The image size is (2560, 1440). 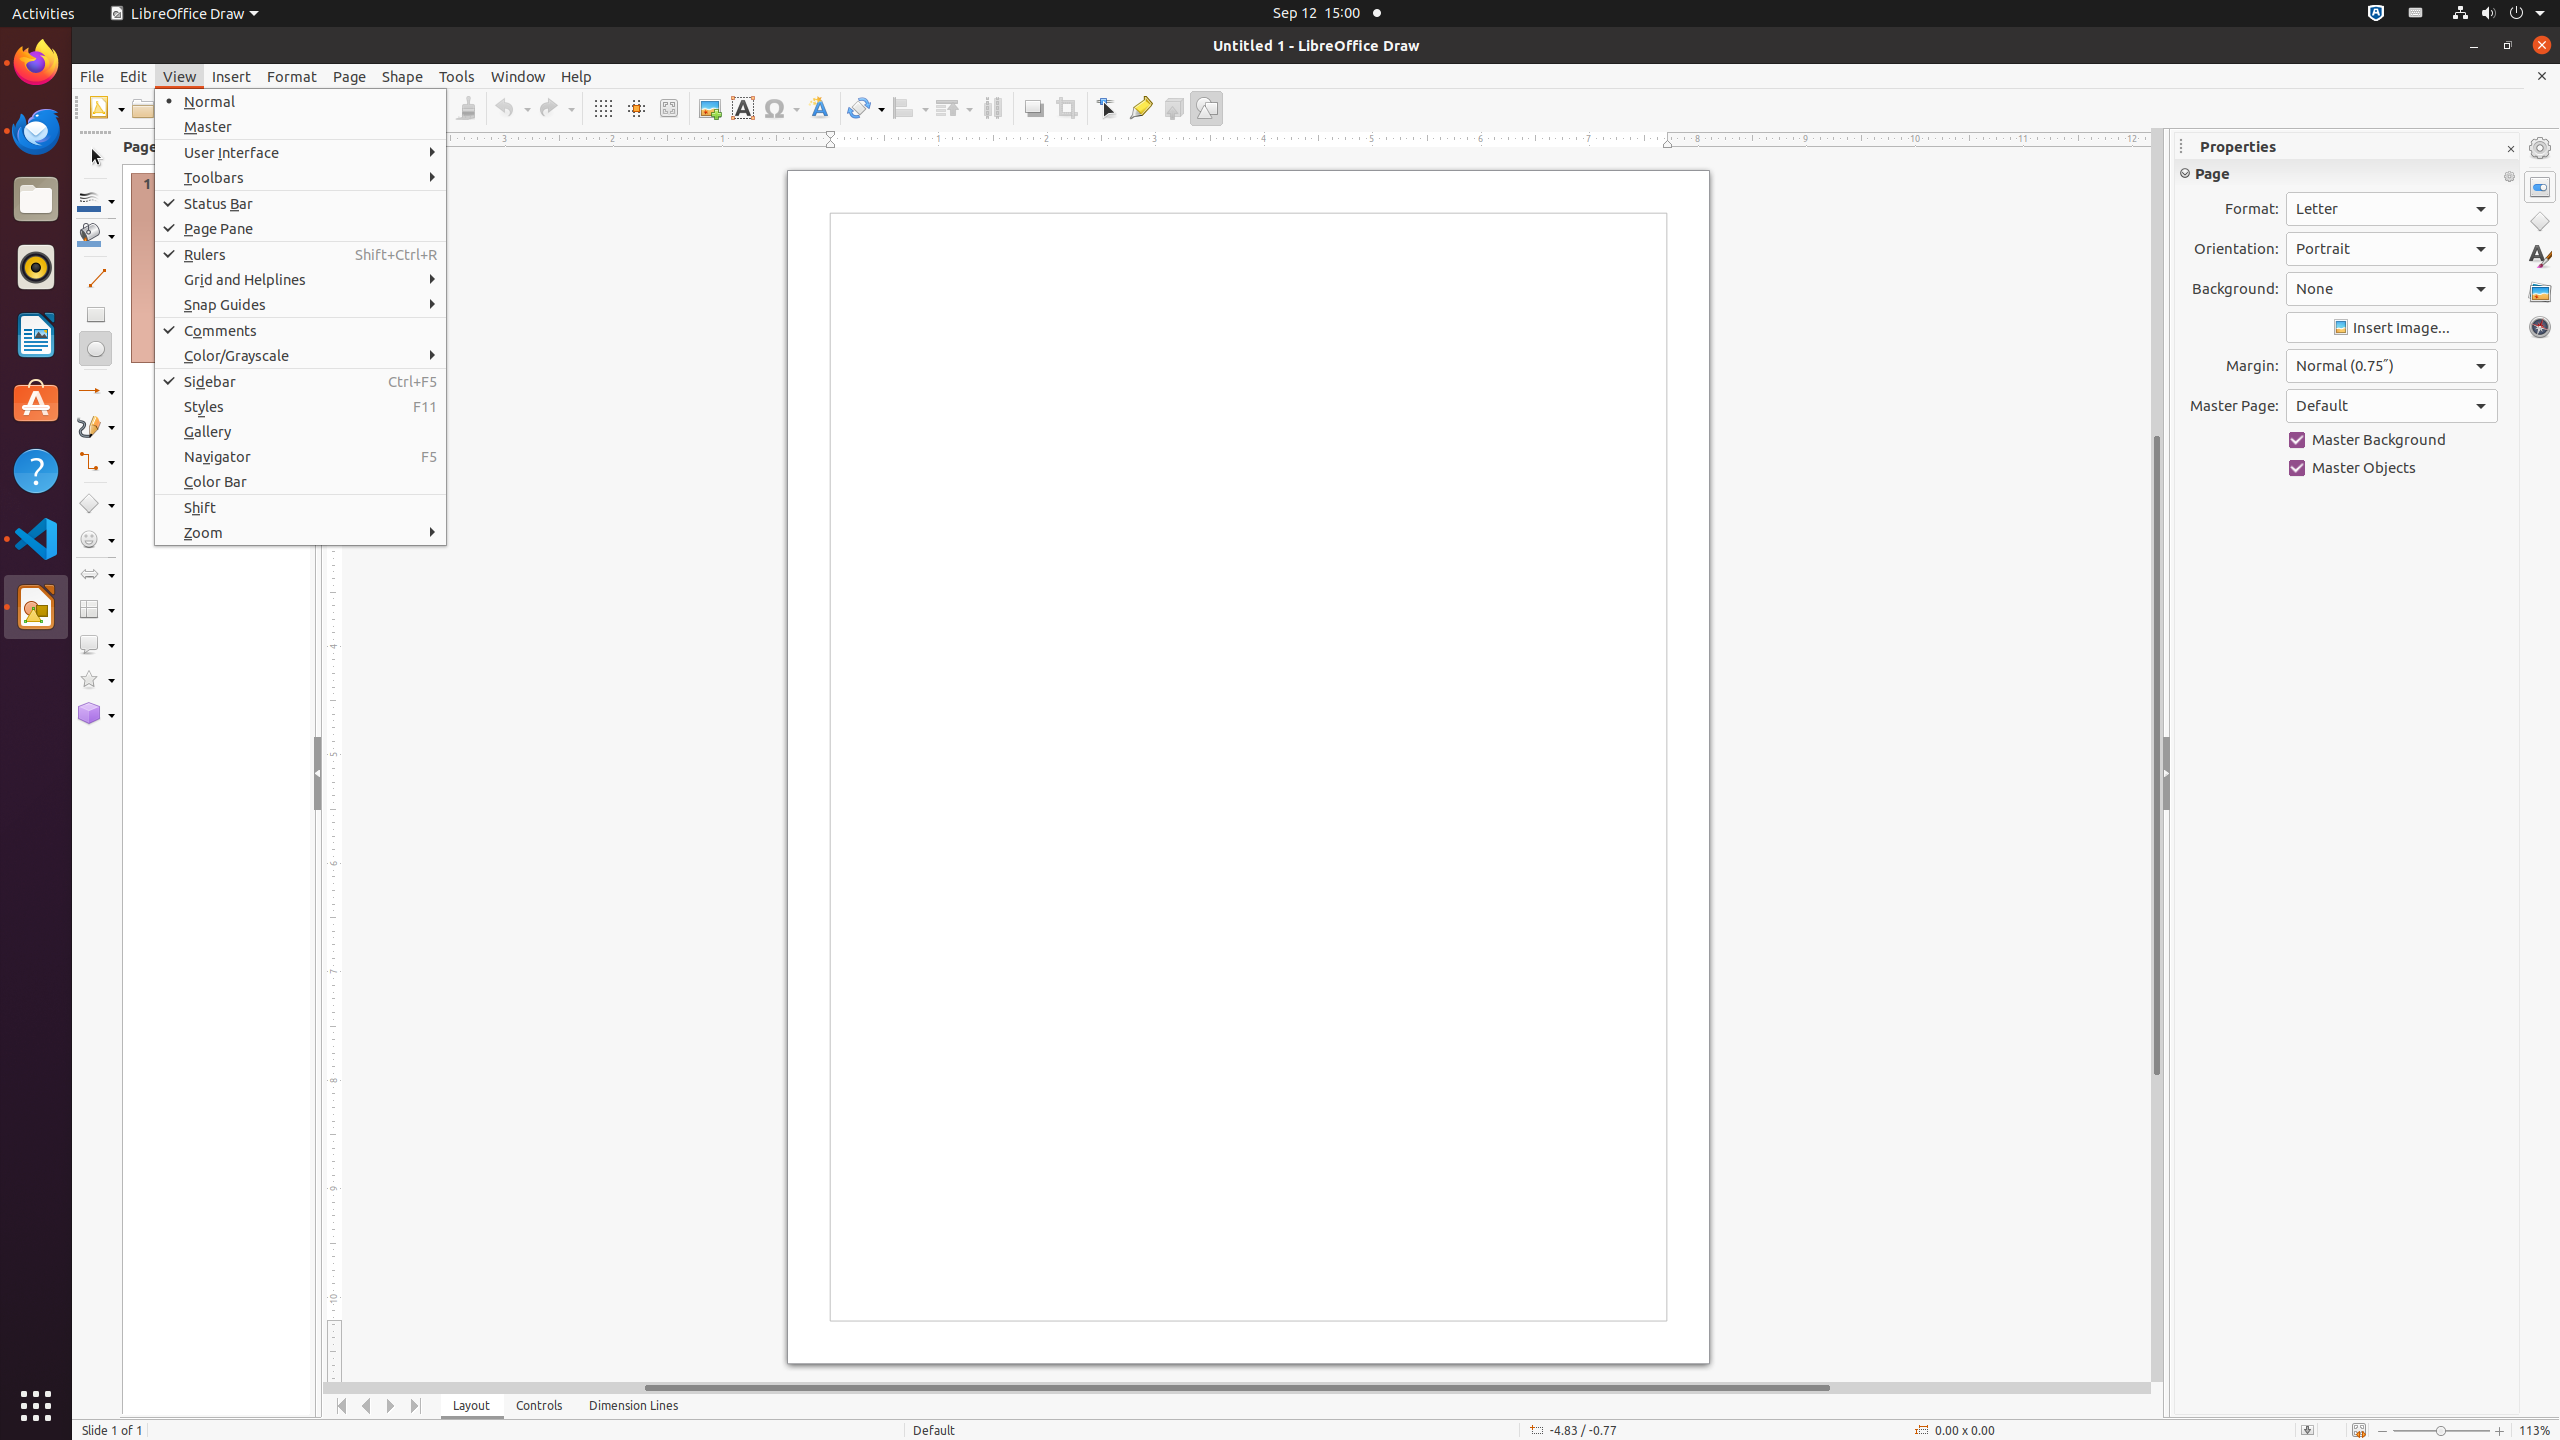 What do you see at coordinates (992, 108) in the screenshot?
I see `Distribution` at bounding box center [992, 108].